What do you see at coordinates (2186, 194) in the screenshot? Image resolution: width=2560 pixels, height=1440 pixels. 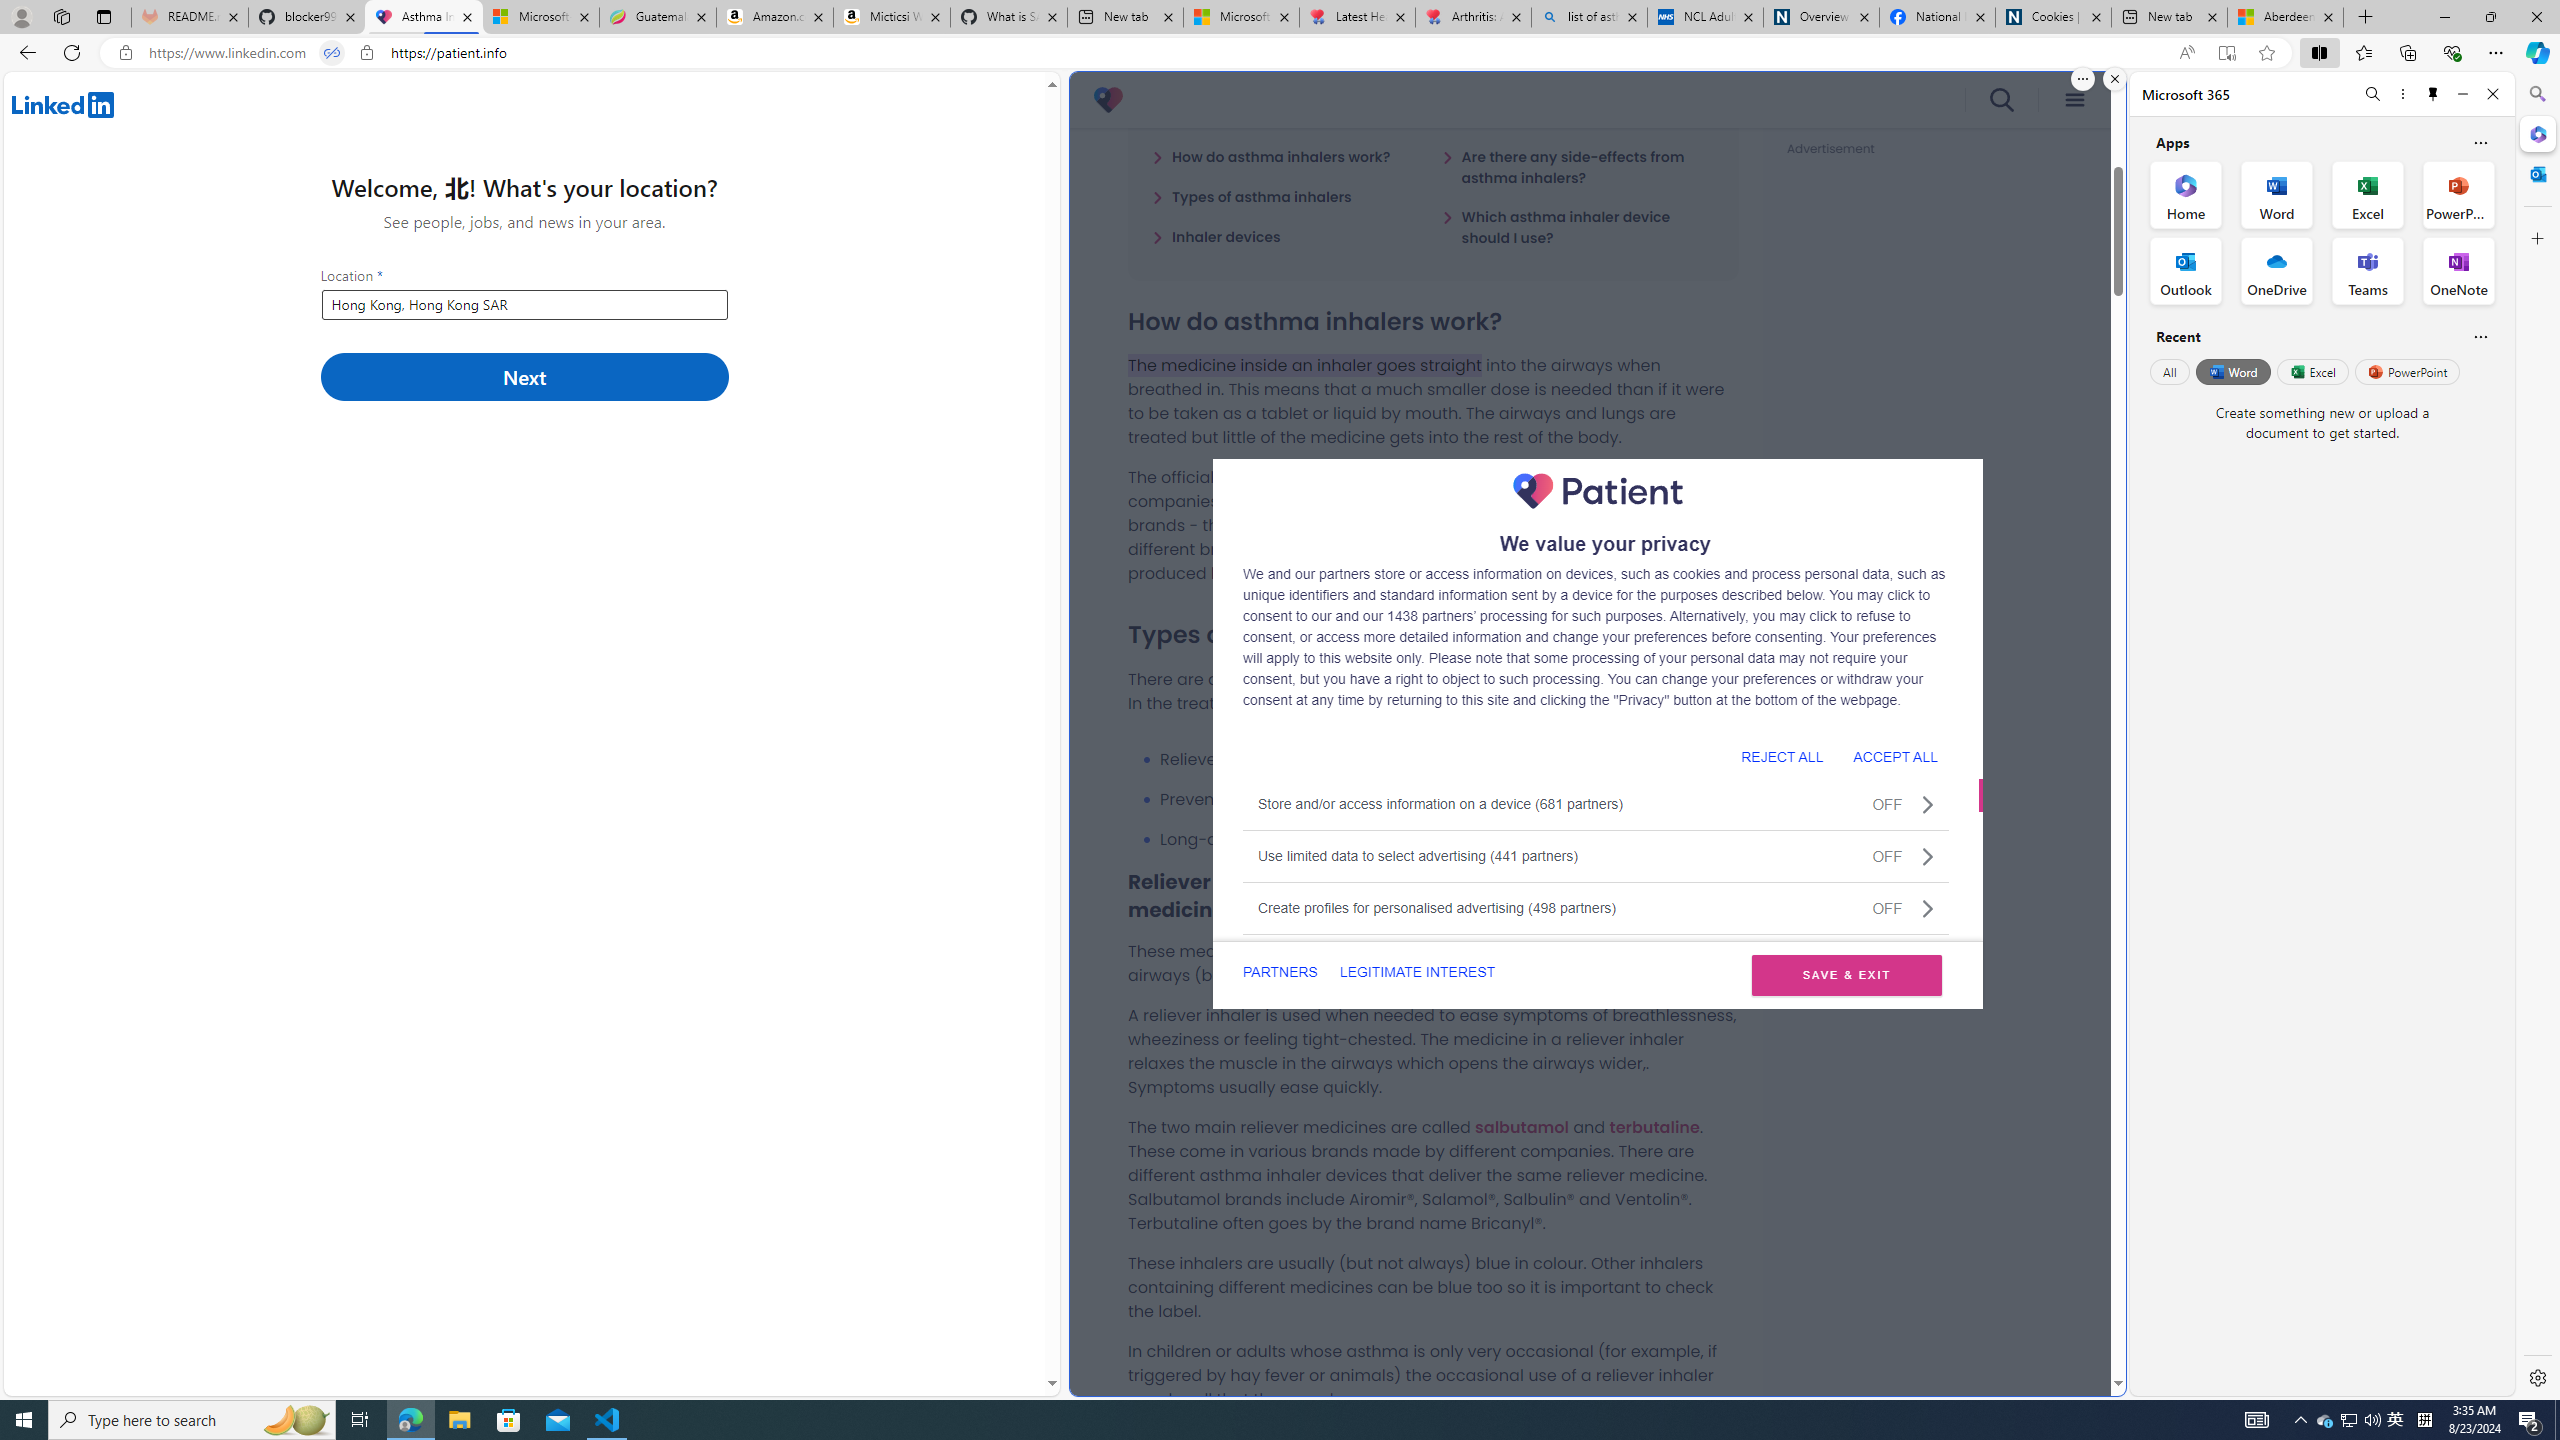 I see `Home Office App` at bounding box center [2186, 194].